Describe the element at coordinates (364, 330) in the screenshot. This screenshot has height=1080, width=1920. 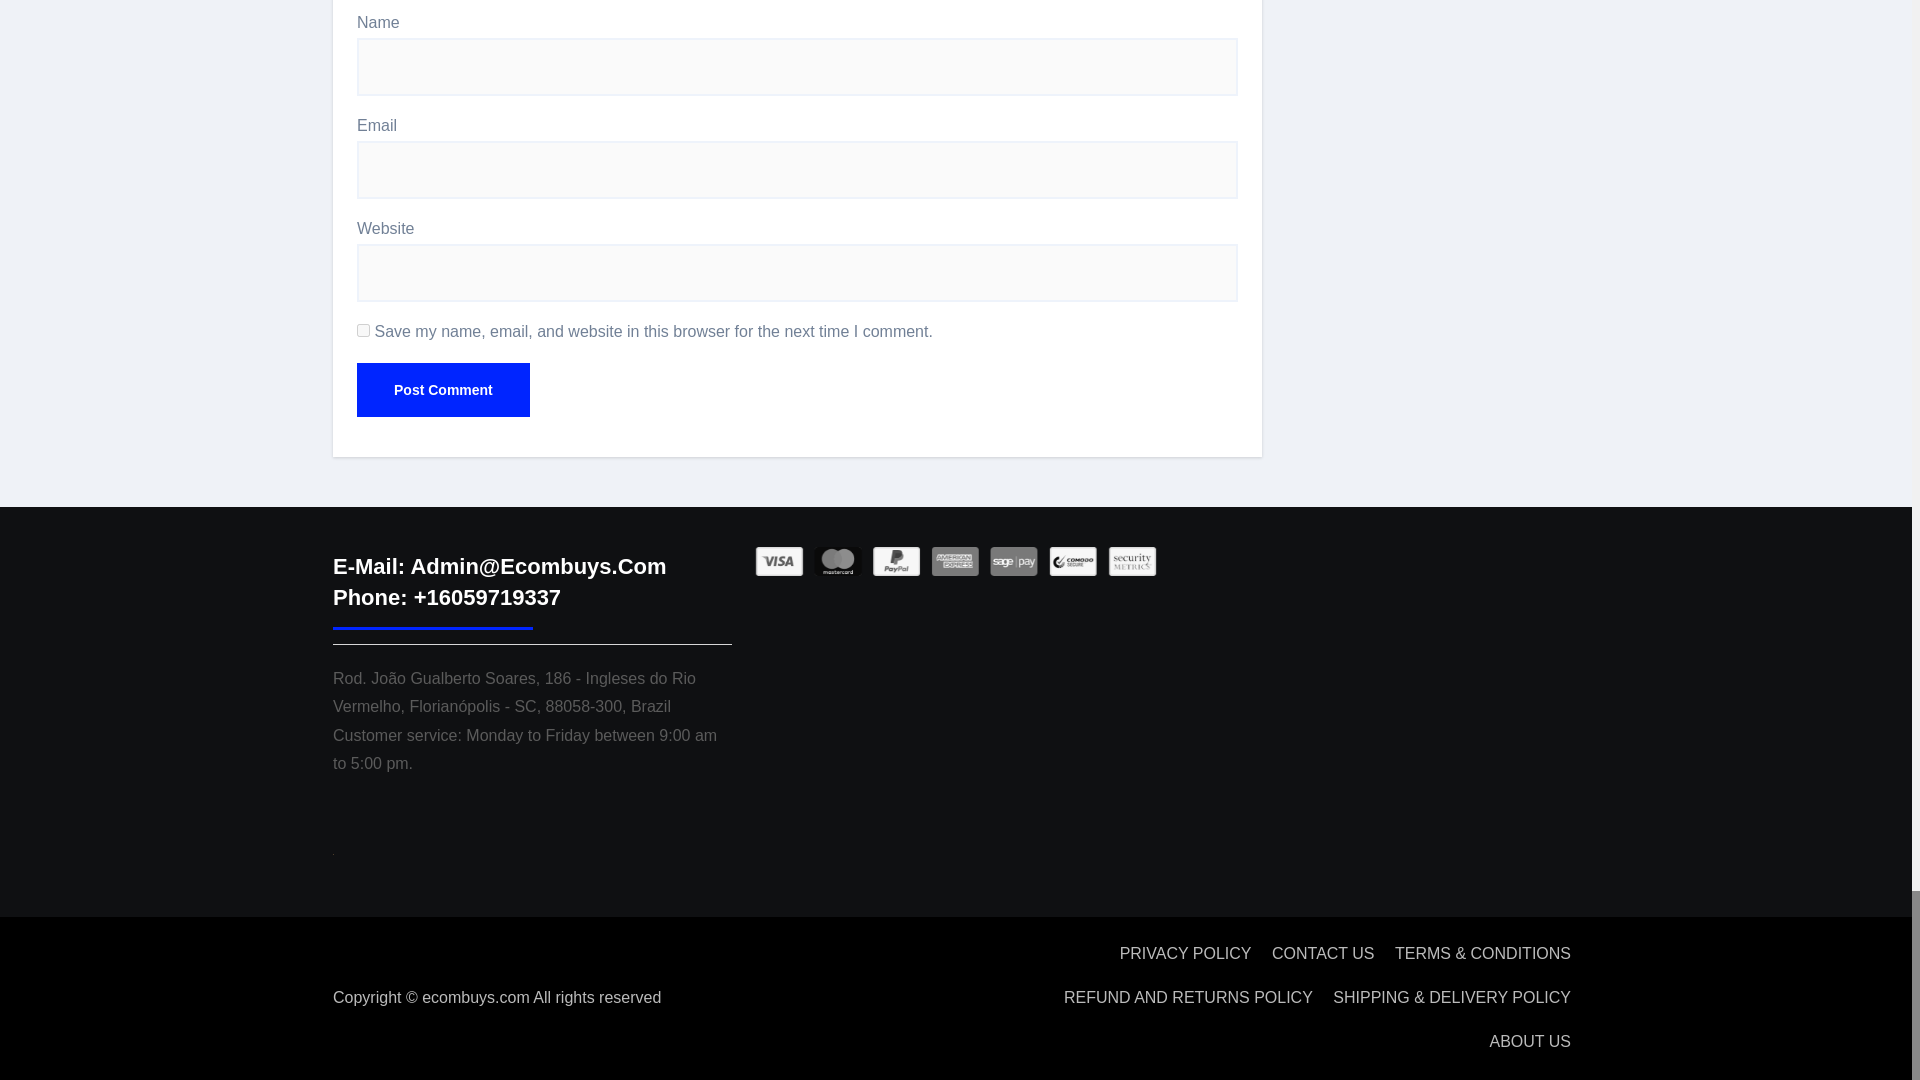
I see `yes` at that location.